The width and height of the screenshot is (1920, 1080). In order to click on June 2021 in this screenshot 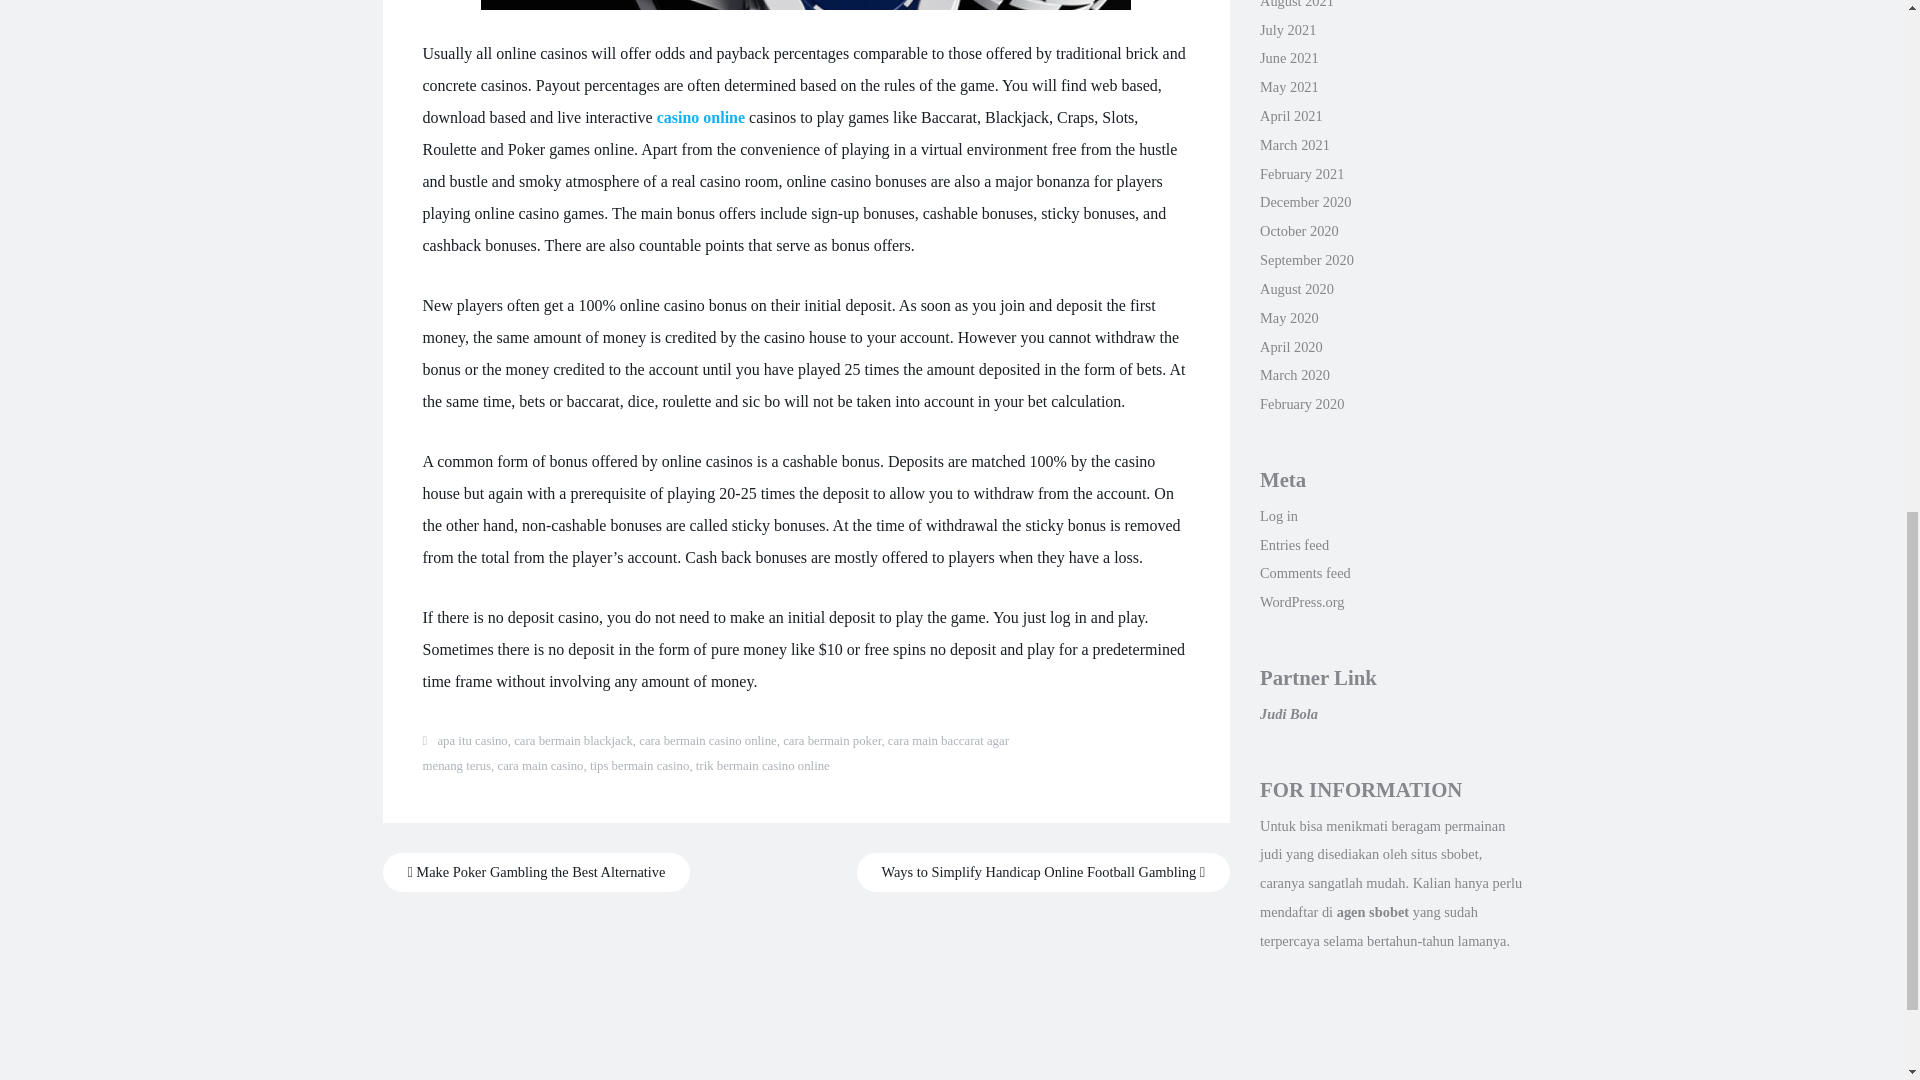, I will do `click(1289, 57)`.